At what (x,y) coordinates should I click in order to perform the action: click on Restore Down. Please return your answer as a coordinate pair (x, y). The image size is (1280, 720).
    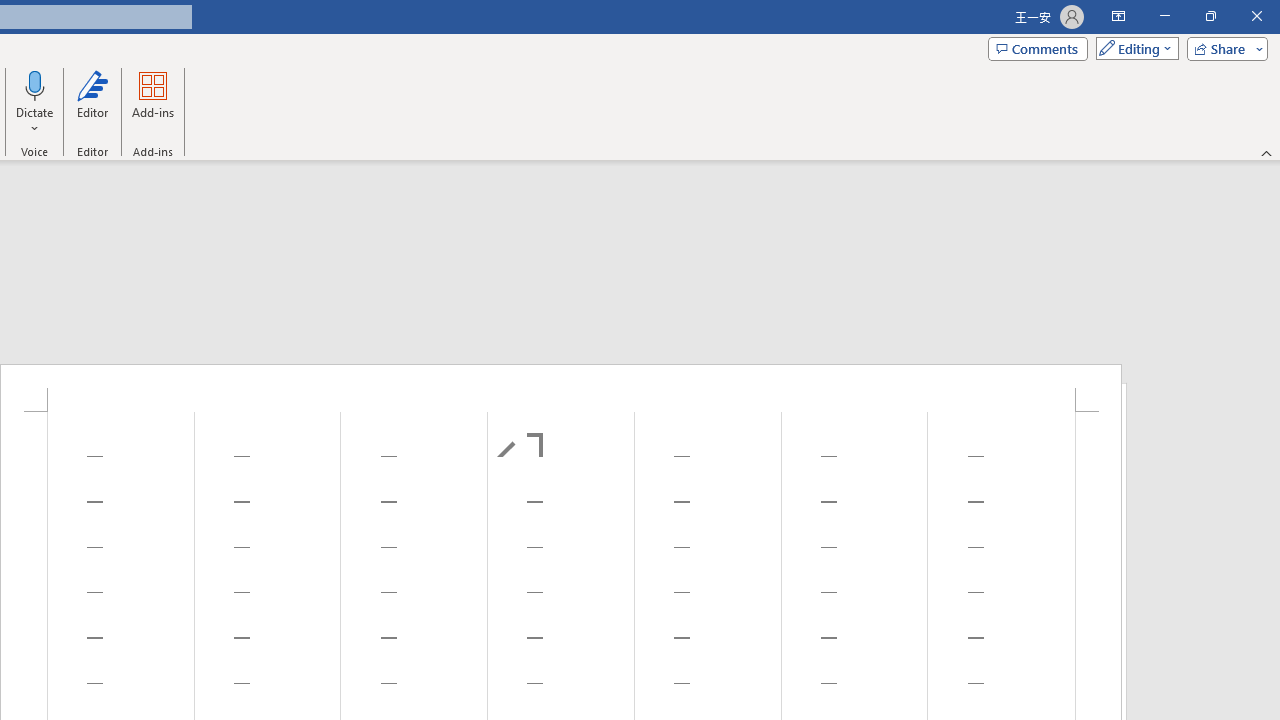
    Looking at the image, I should click on (1210, 16).